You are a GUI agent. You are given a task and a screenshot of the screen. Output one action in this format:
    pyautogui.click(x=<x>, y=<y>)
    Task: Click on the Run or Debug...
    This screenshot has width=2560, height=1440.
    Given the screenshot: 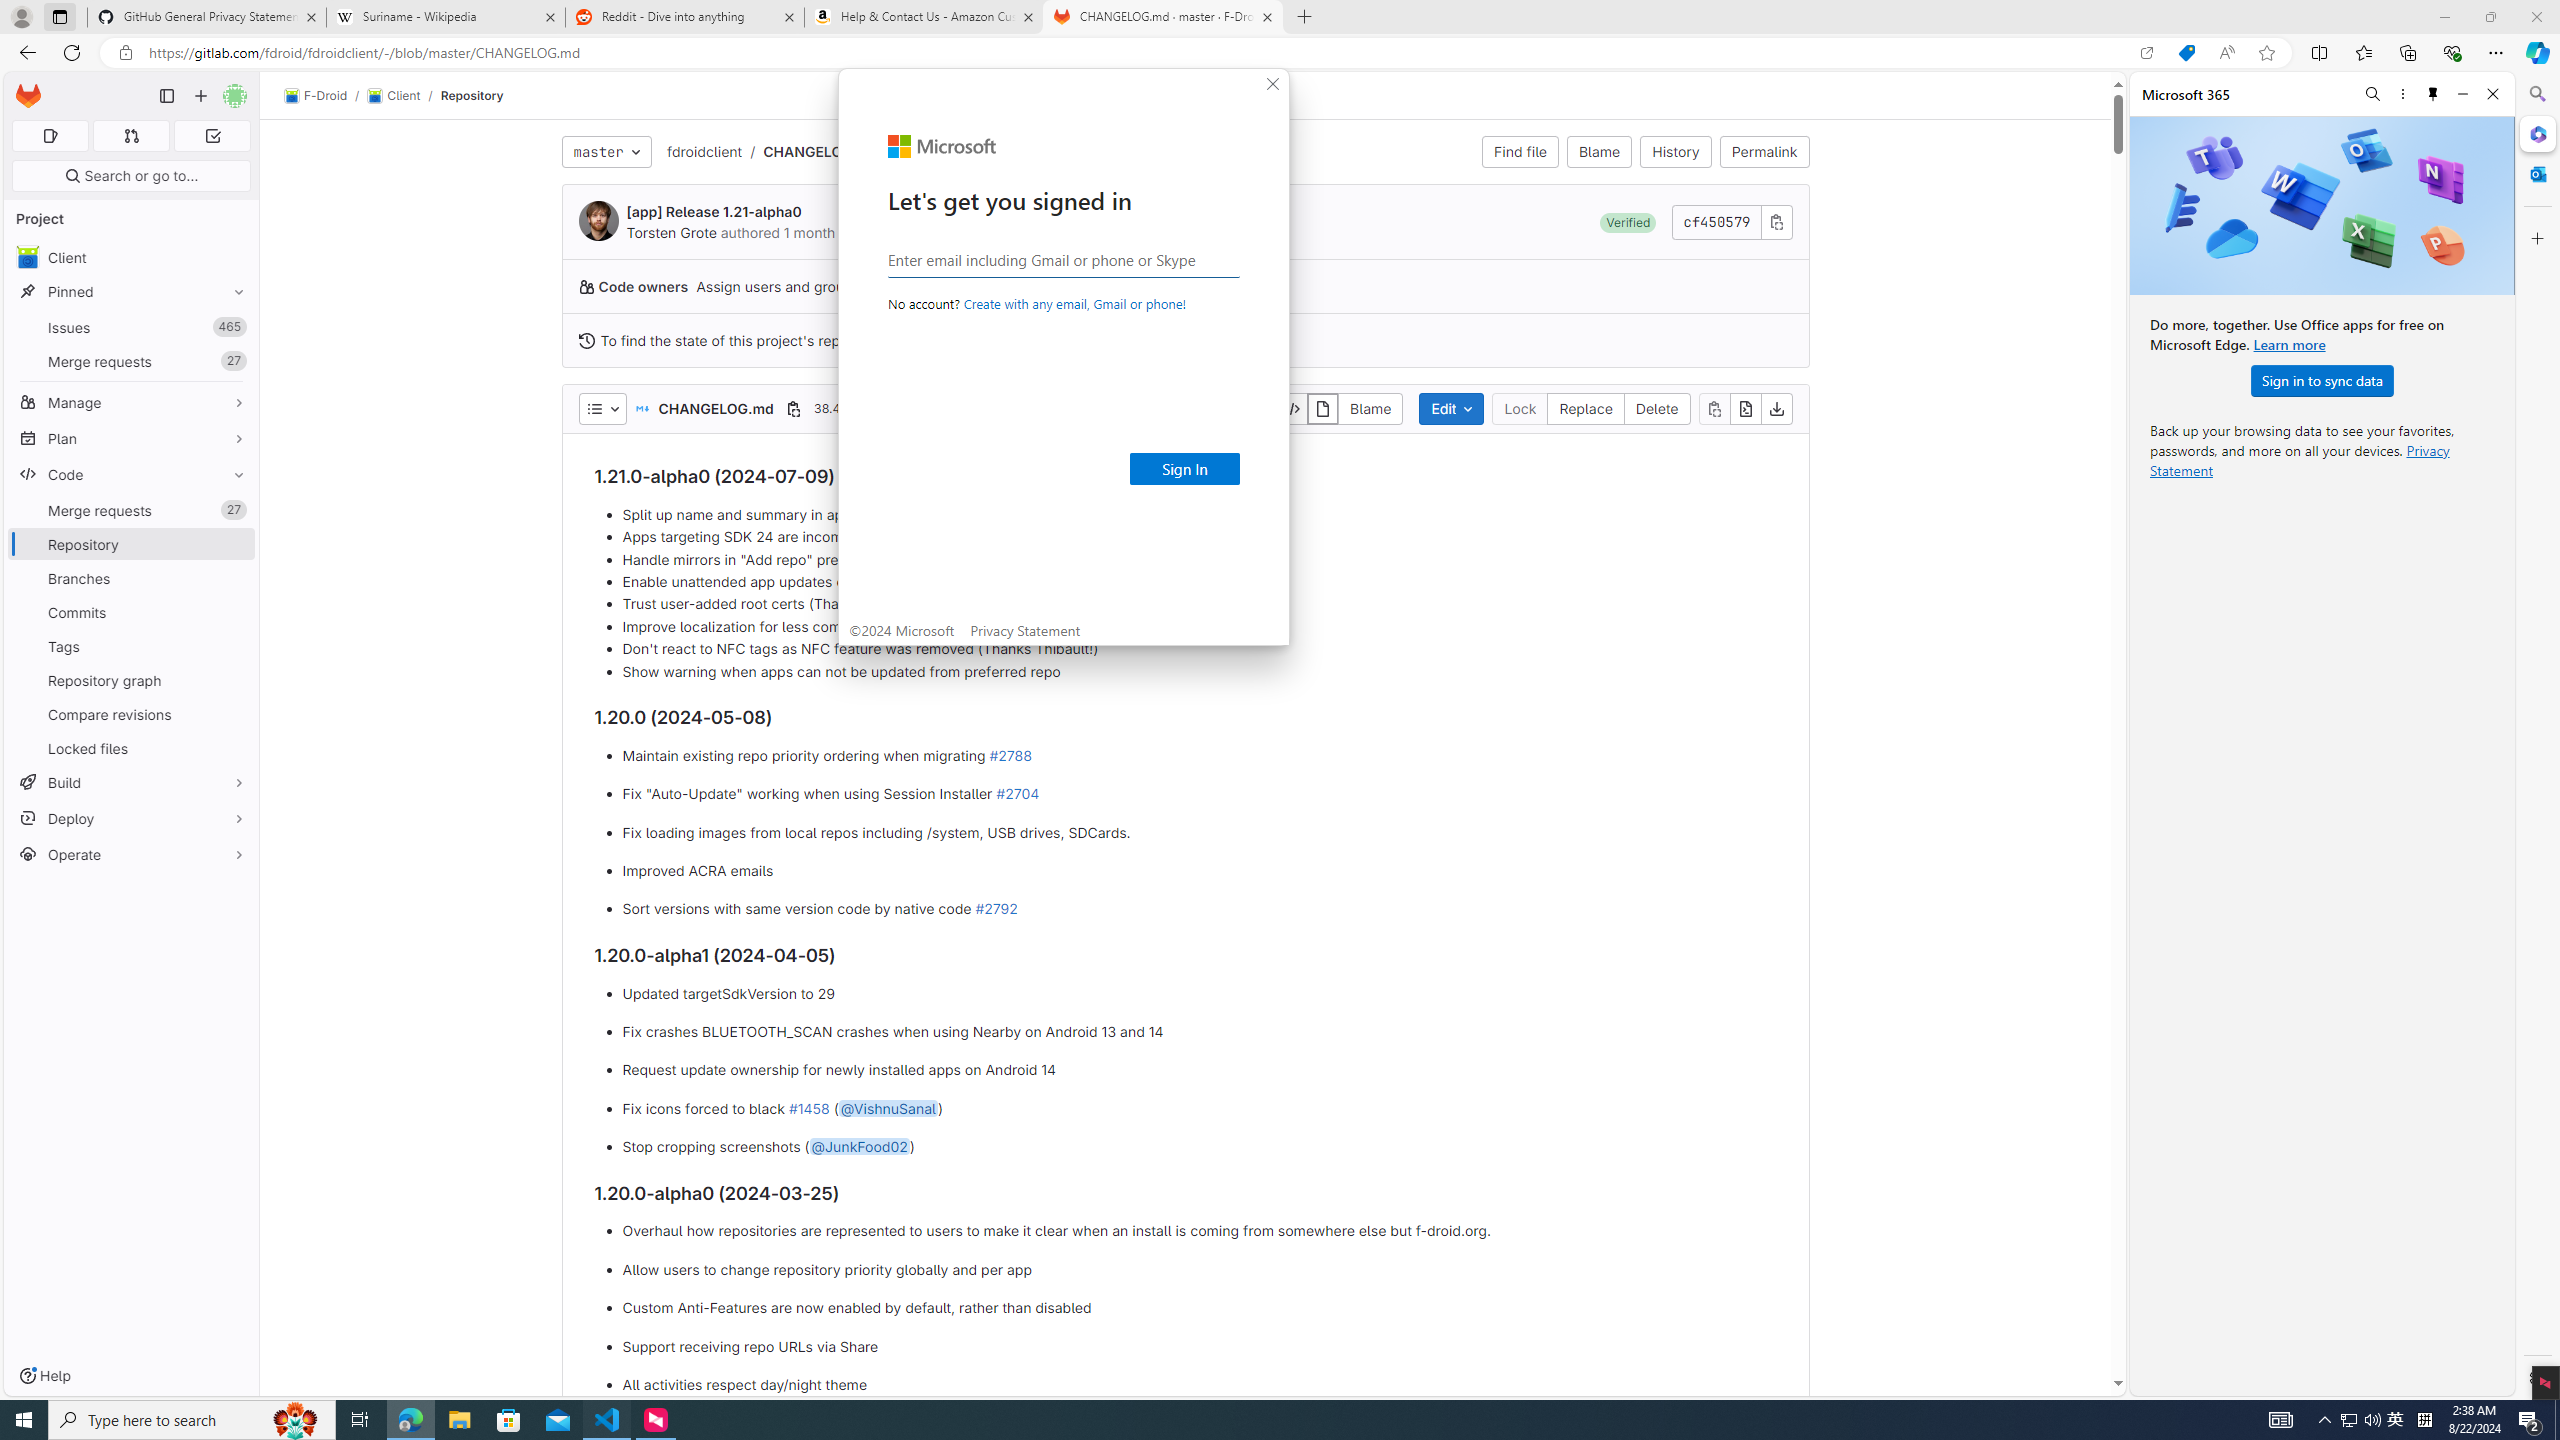 What is the action you would take?
    pyautogui.click(x=2488, y=52)
    